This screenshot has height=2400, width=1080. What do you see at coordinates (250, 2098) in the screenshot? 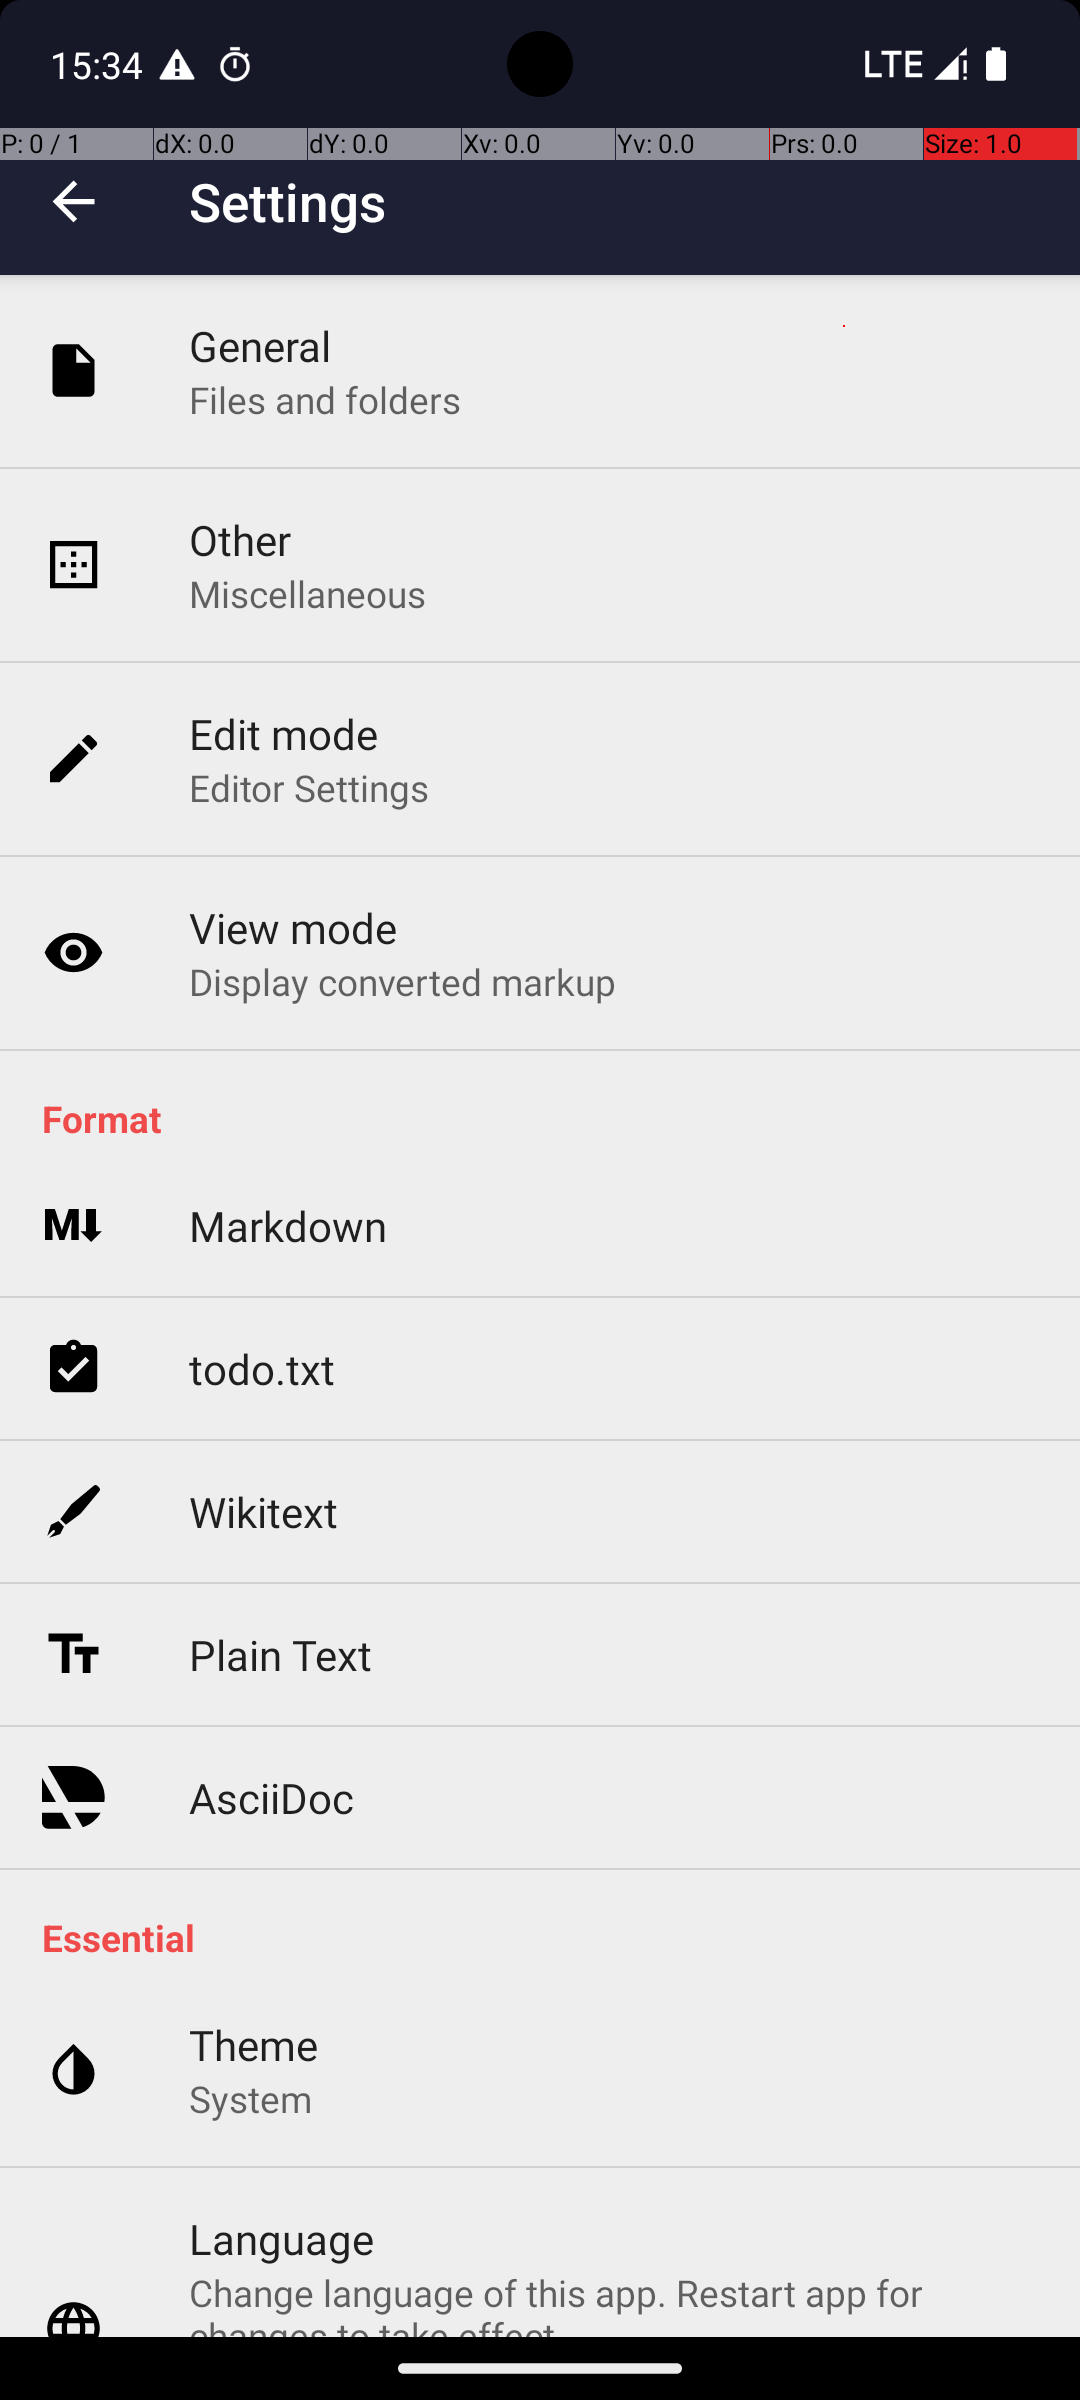
I see `System` at bounding box center [250, 2098].